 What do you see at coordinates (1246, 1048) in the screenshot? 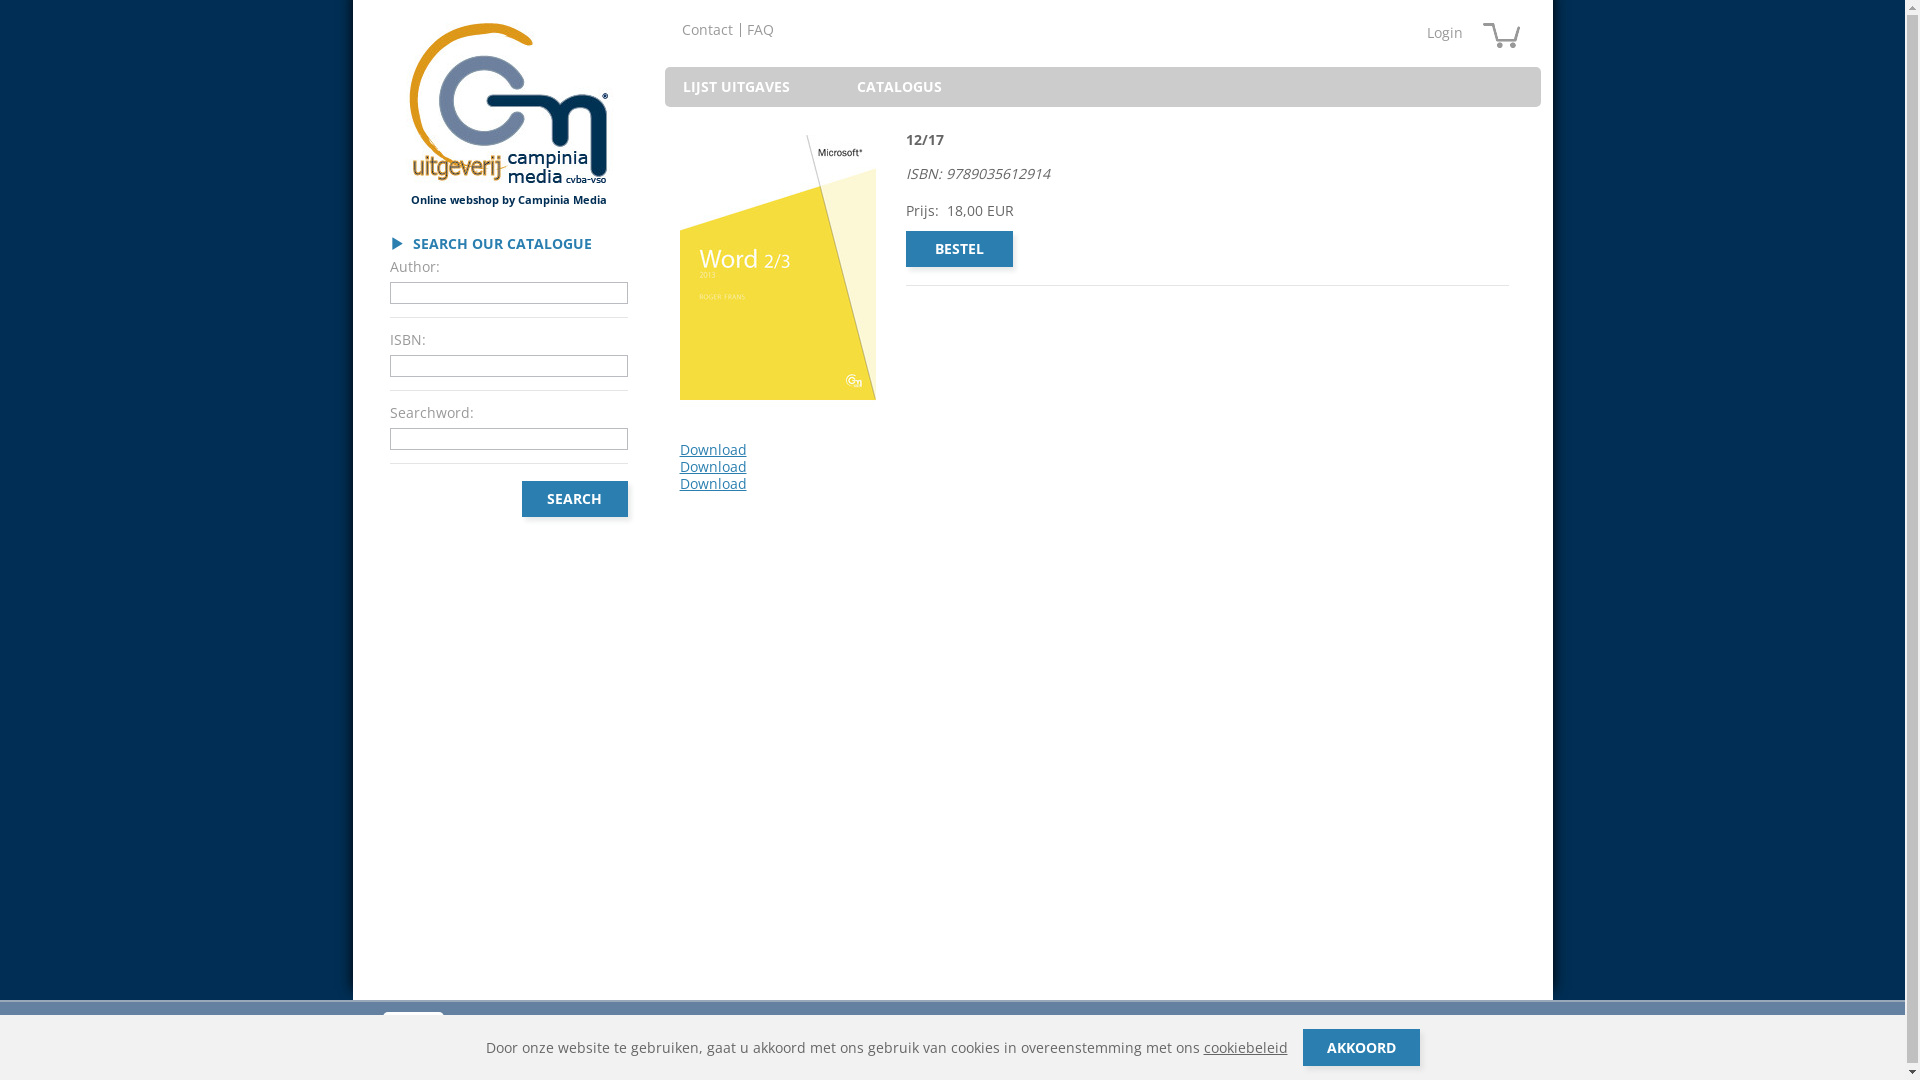
I see `cookiebeleid` at bounding box center [1246, 1048].